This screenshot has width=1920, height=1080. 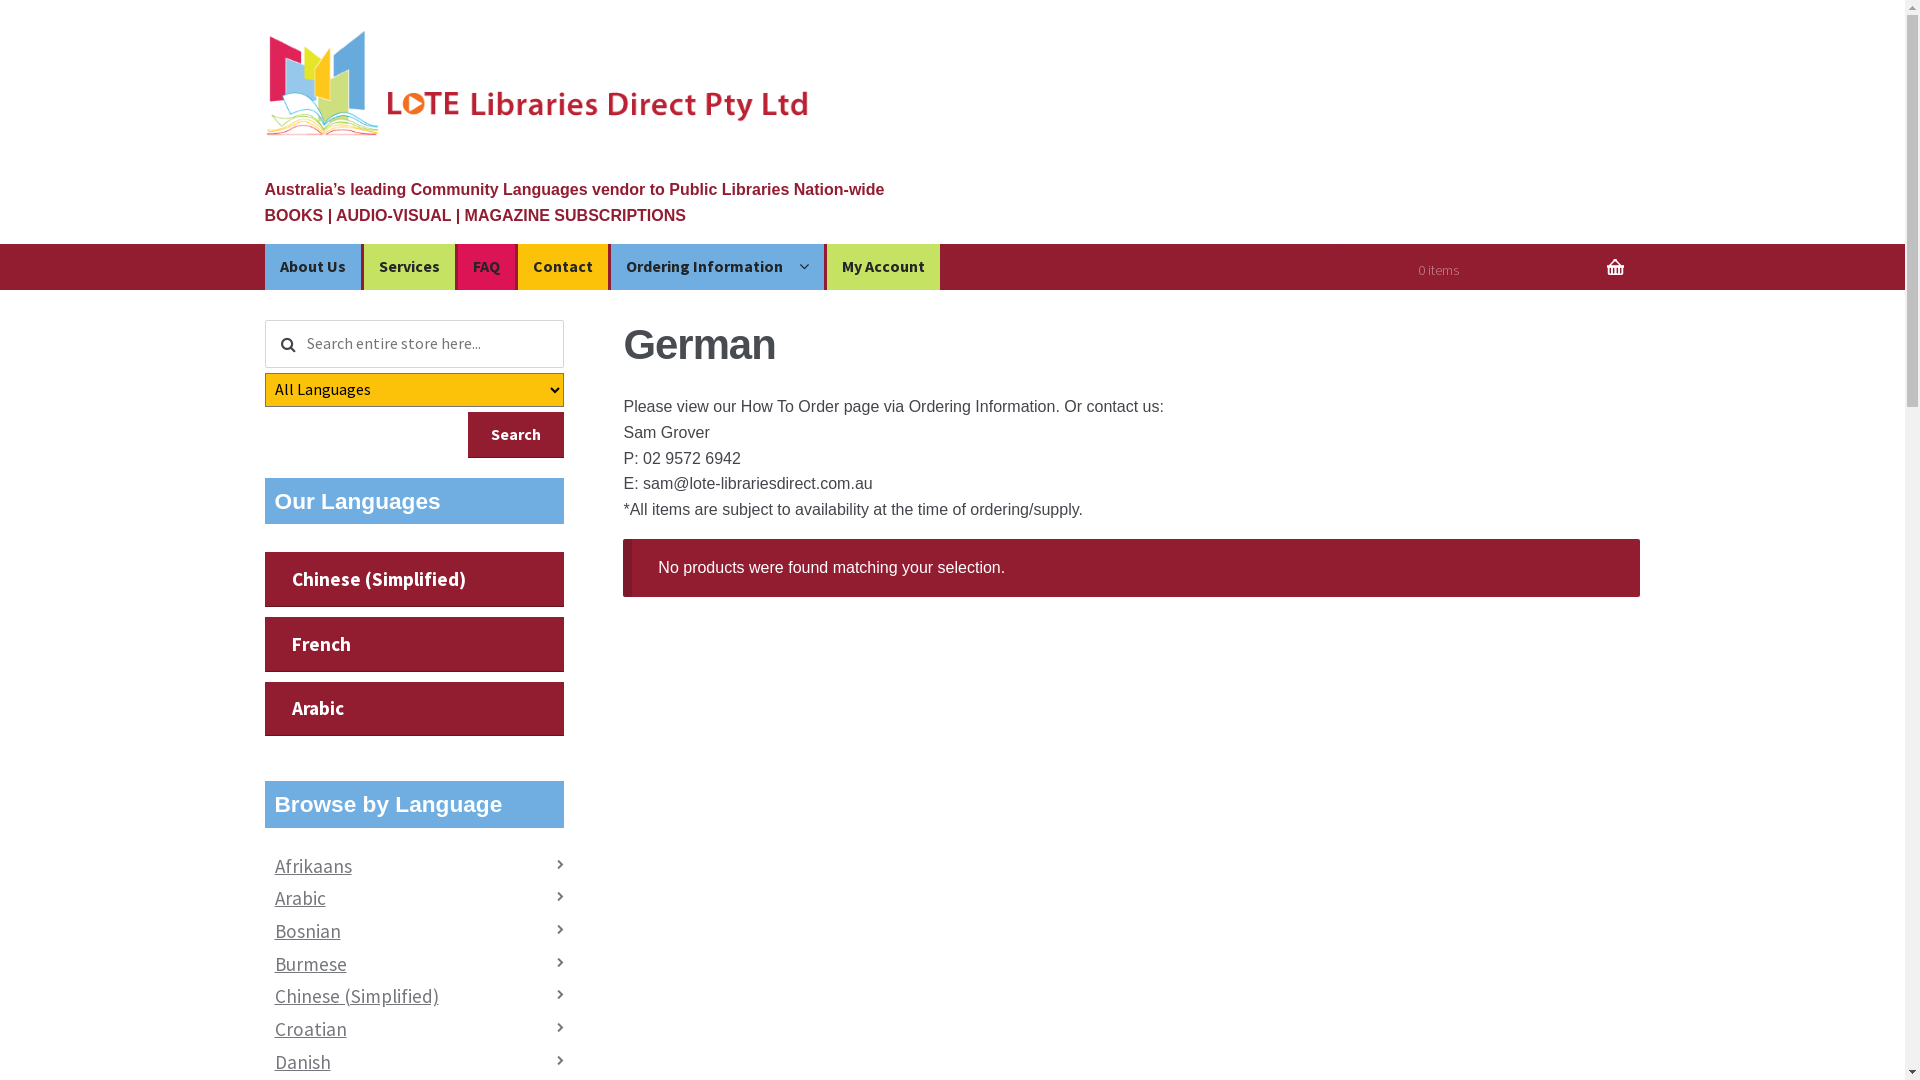 What do you see at coordinates (410, 267) in the screenshot?
I see `Services` at bounding box center [410, 267].